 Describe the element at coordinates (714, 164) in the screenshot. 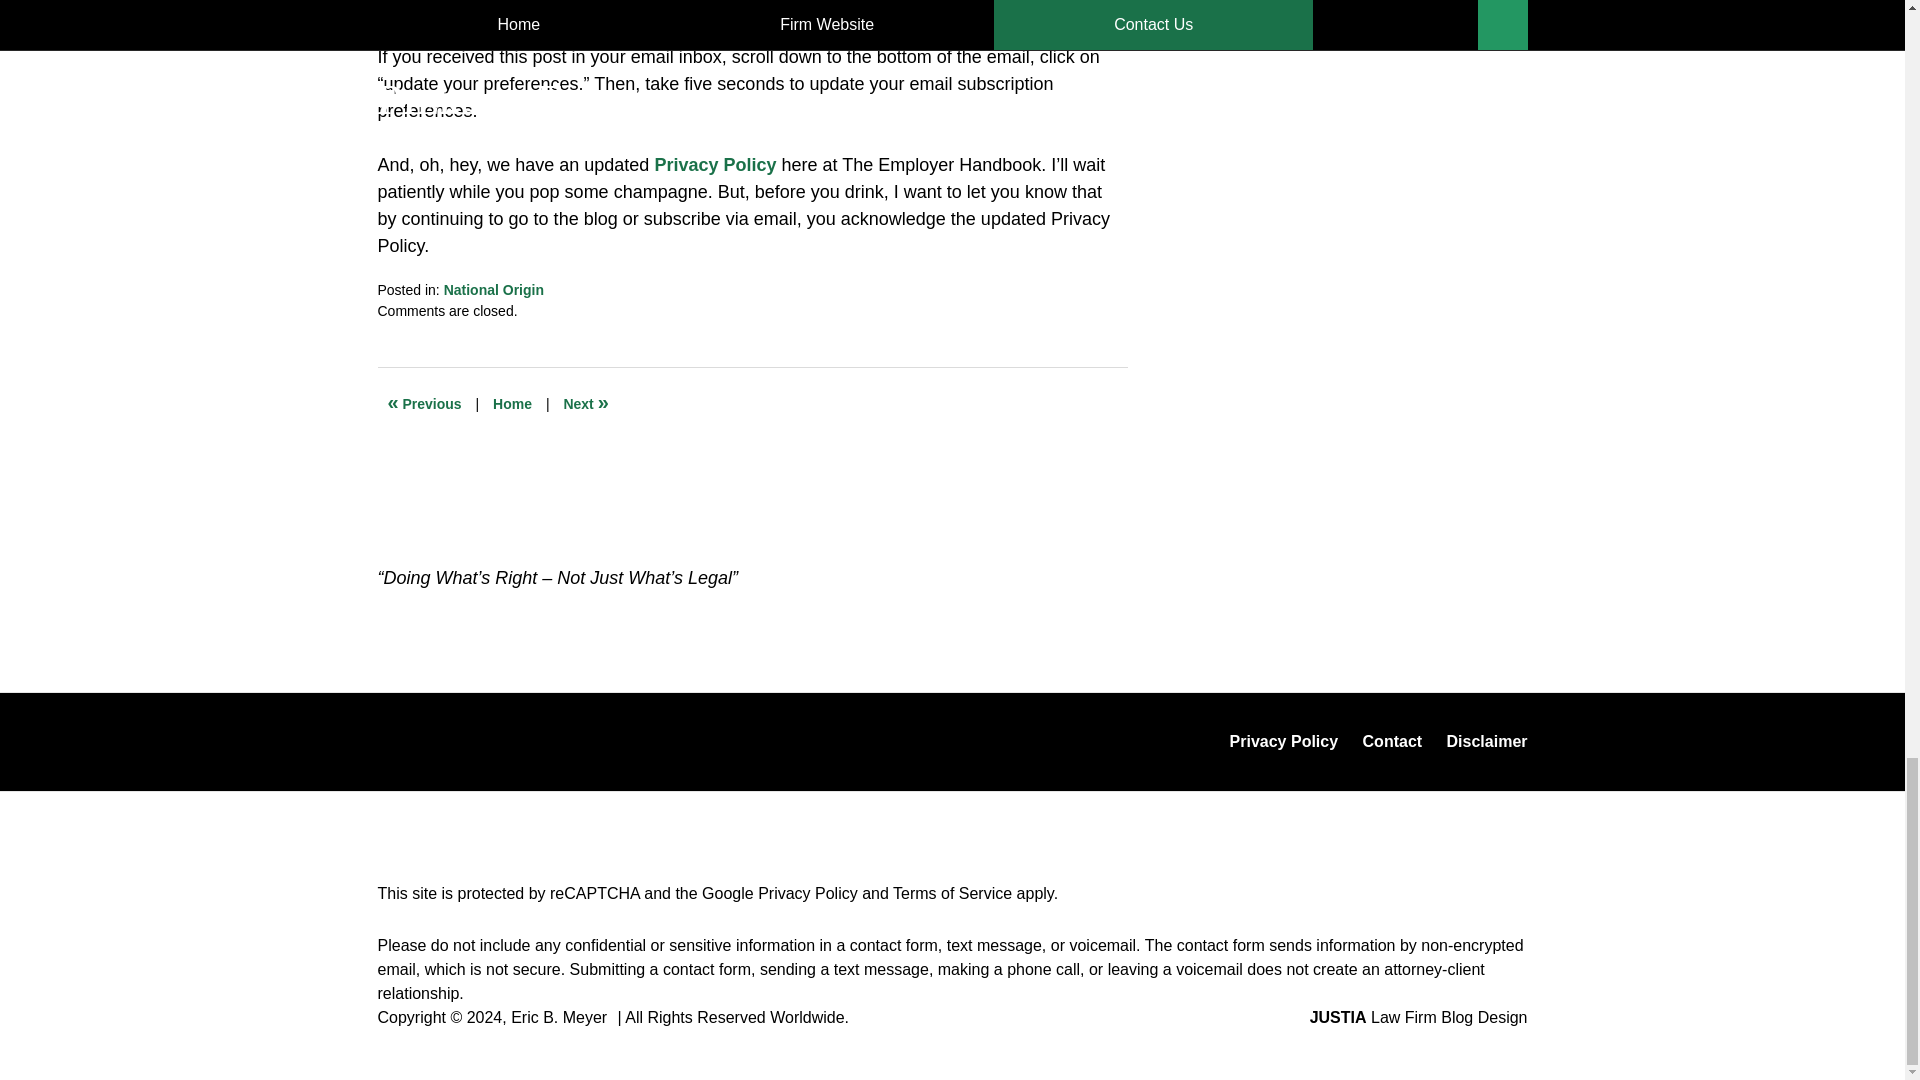

I see `Privacy Policy` at that location.